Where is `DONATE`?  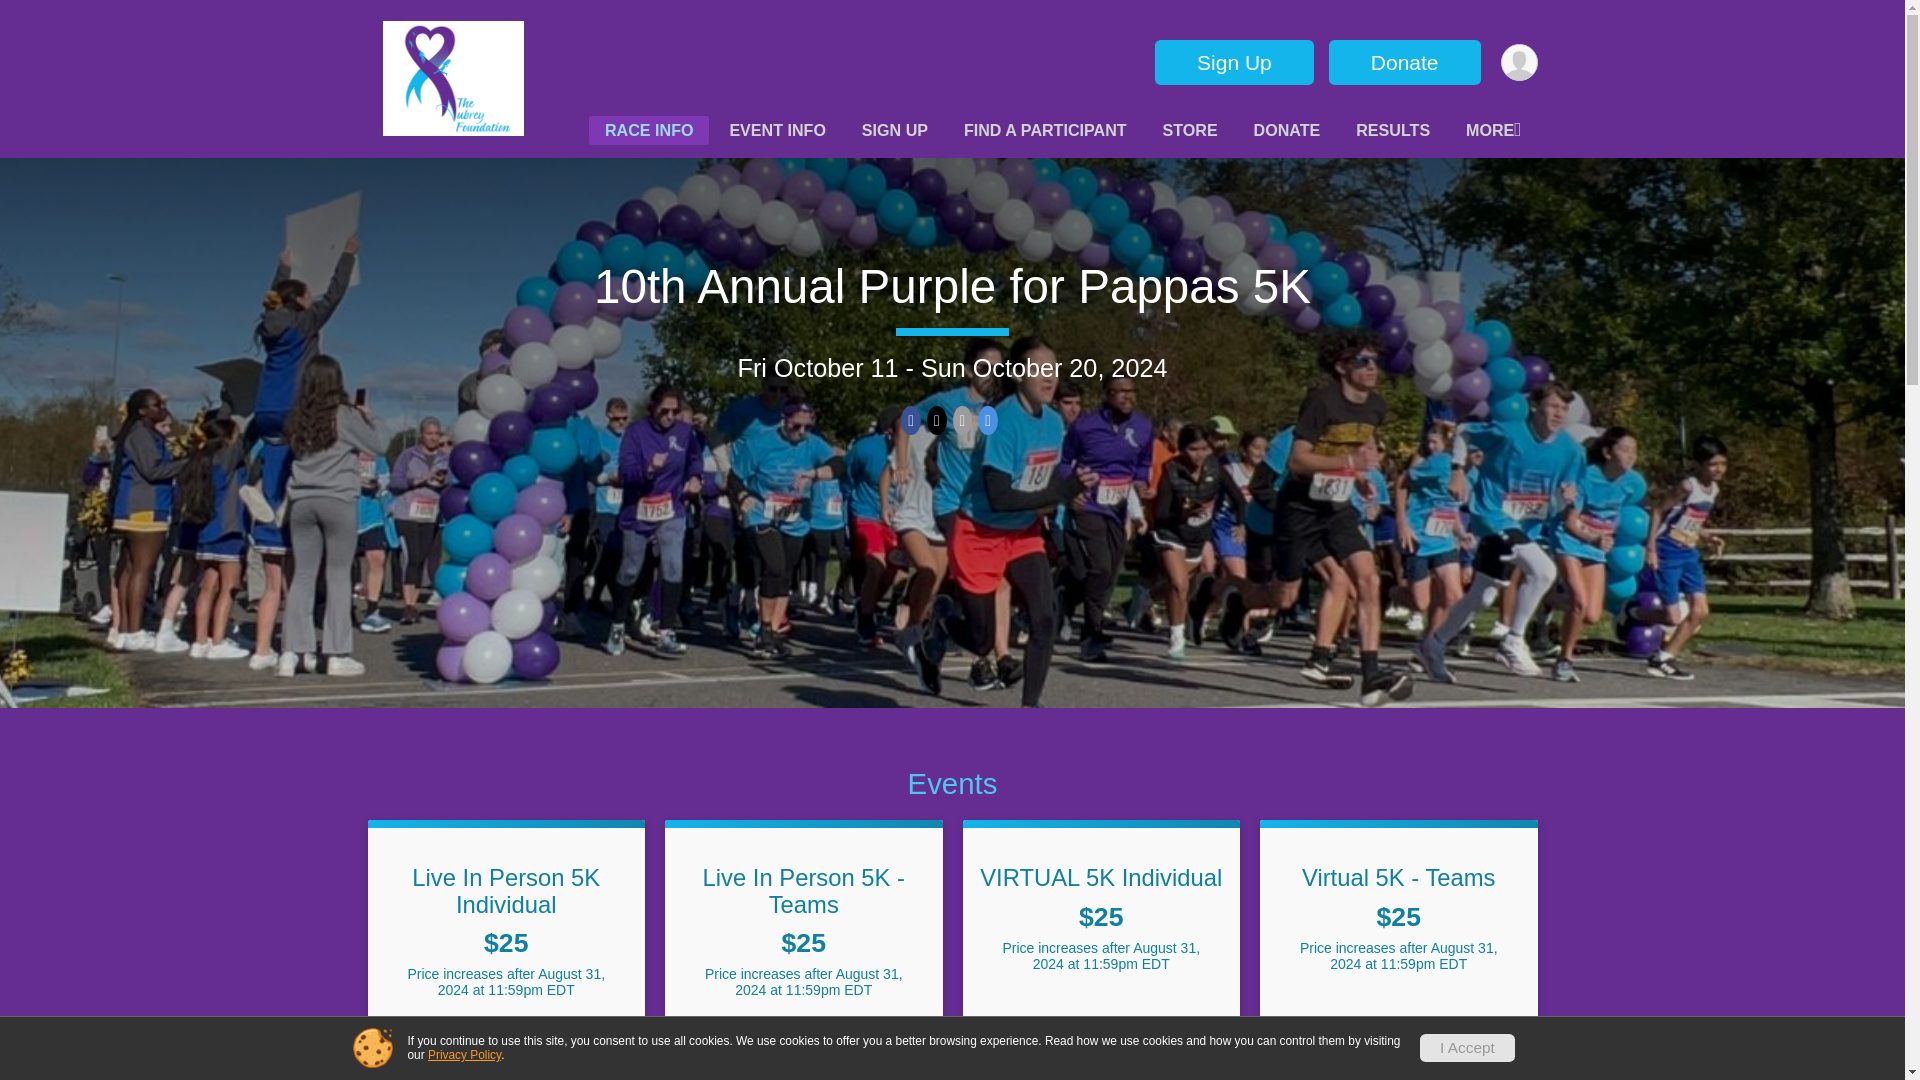
DONATE is located at coordinates (1287, 130).